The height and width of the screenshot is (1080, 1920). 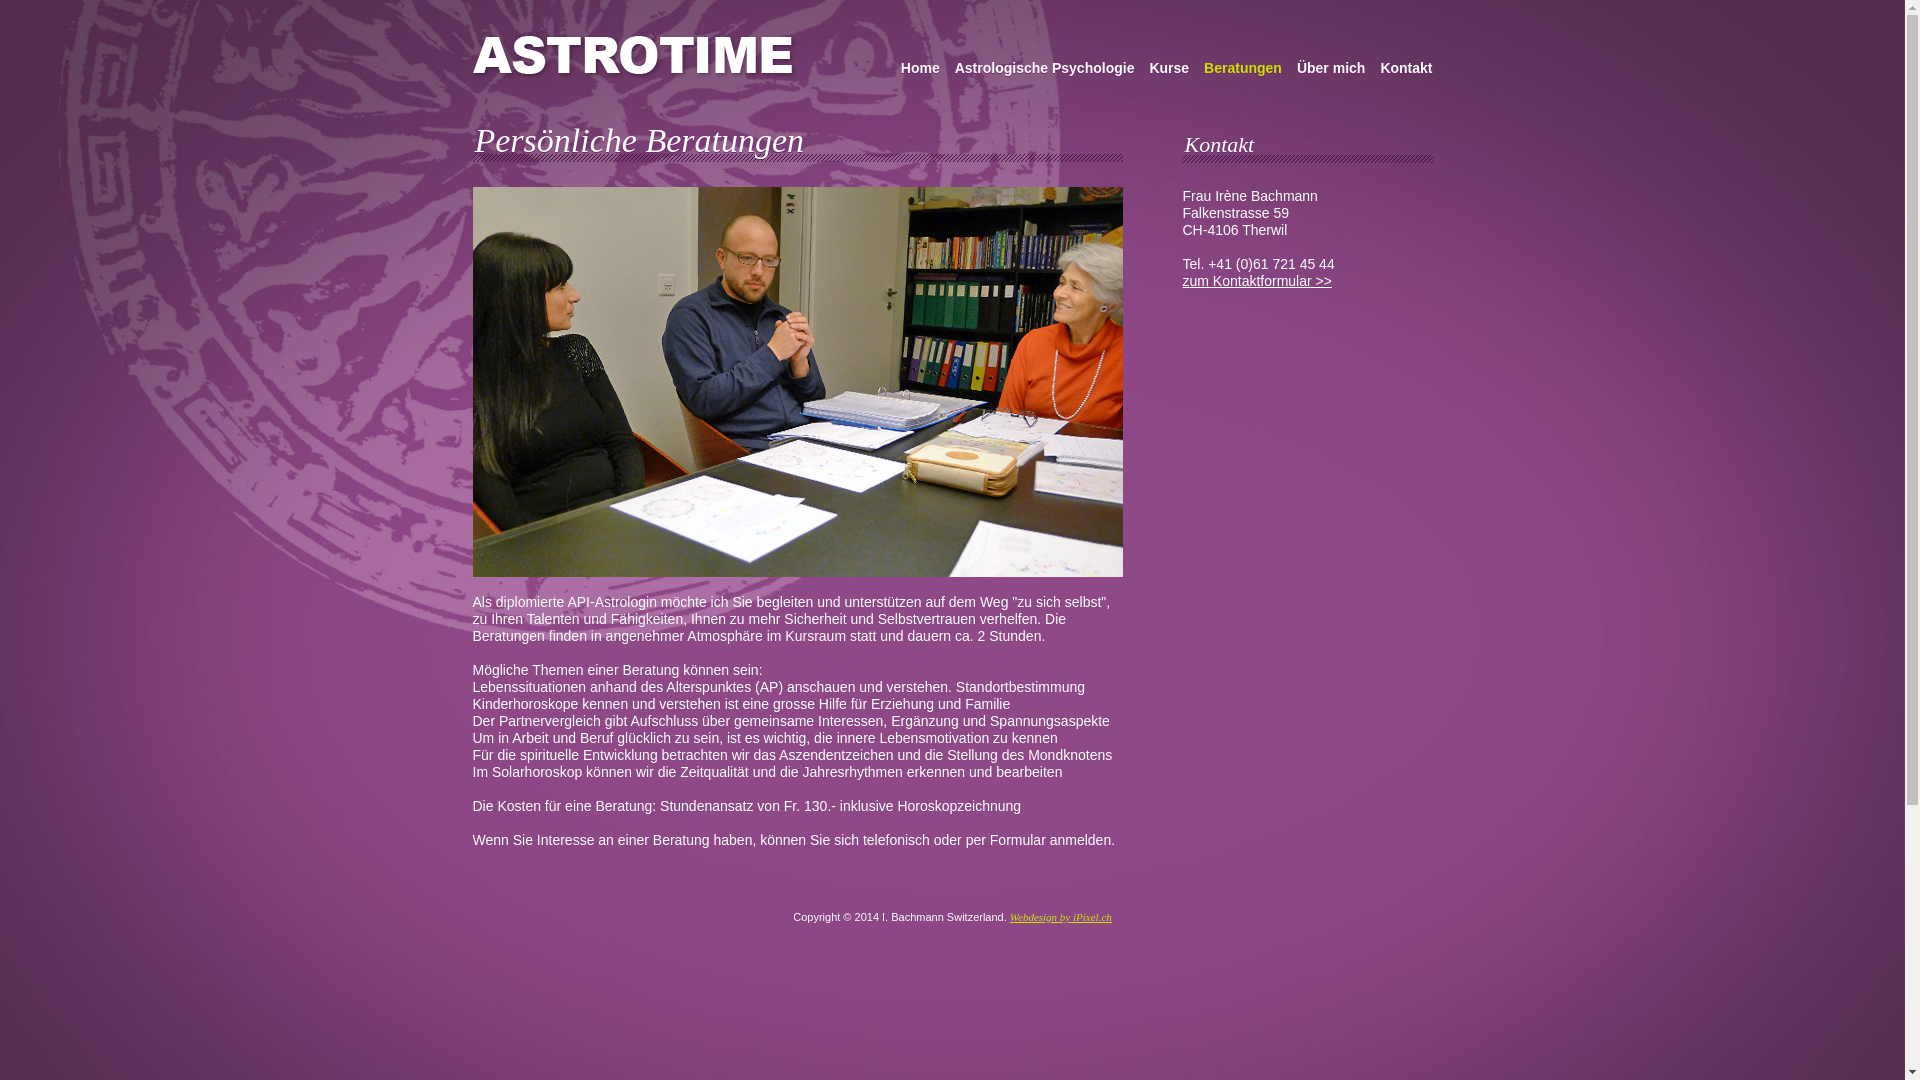 I want to click on Kontakt, so click(x=1406, y=71).